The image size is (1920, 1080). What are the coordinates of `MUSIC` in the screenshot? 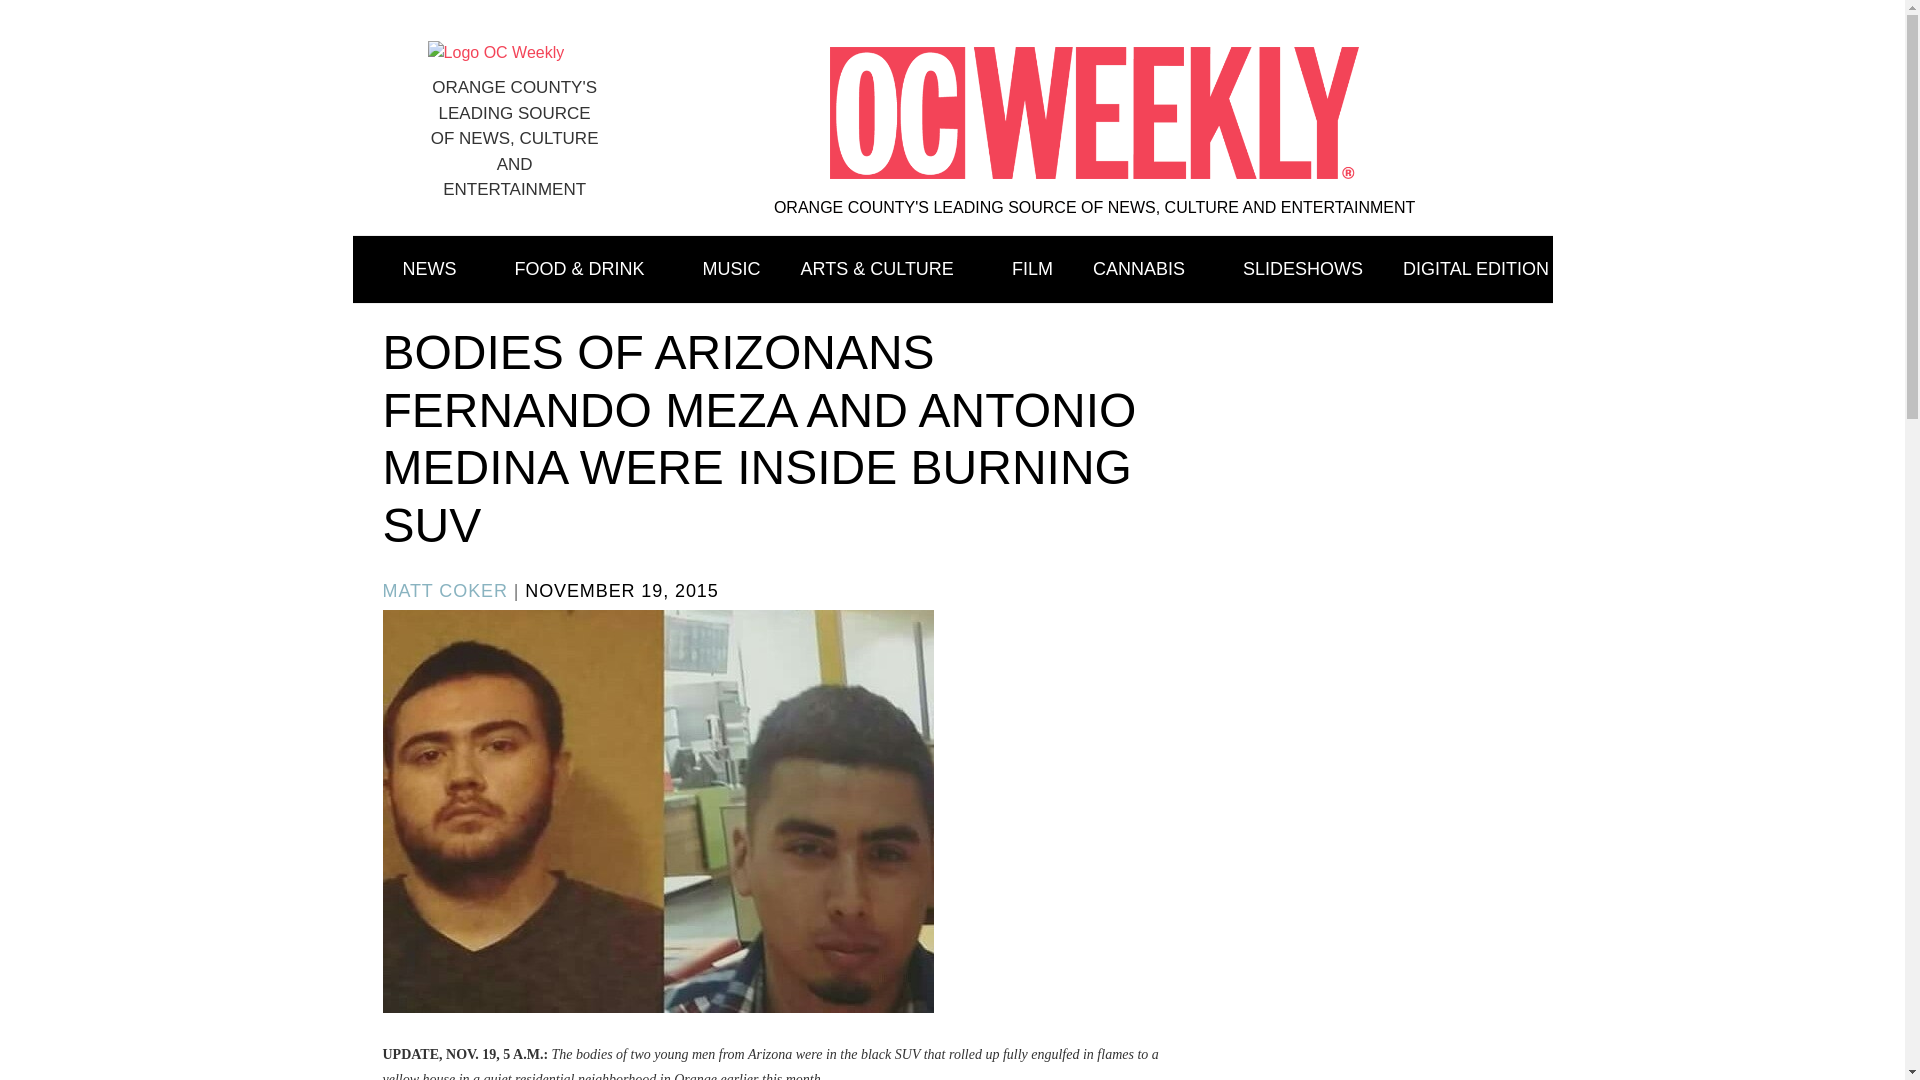 It's located at (732, 270).